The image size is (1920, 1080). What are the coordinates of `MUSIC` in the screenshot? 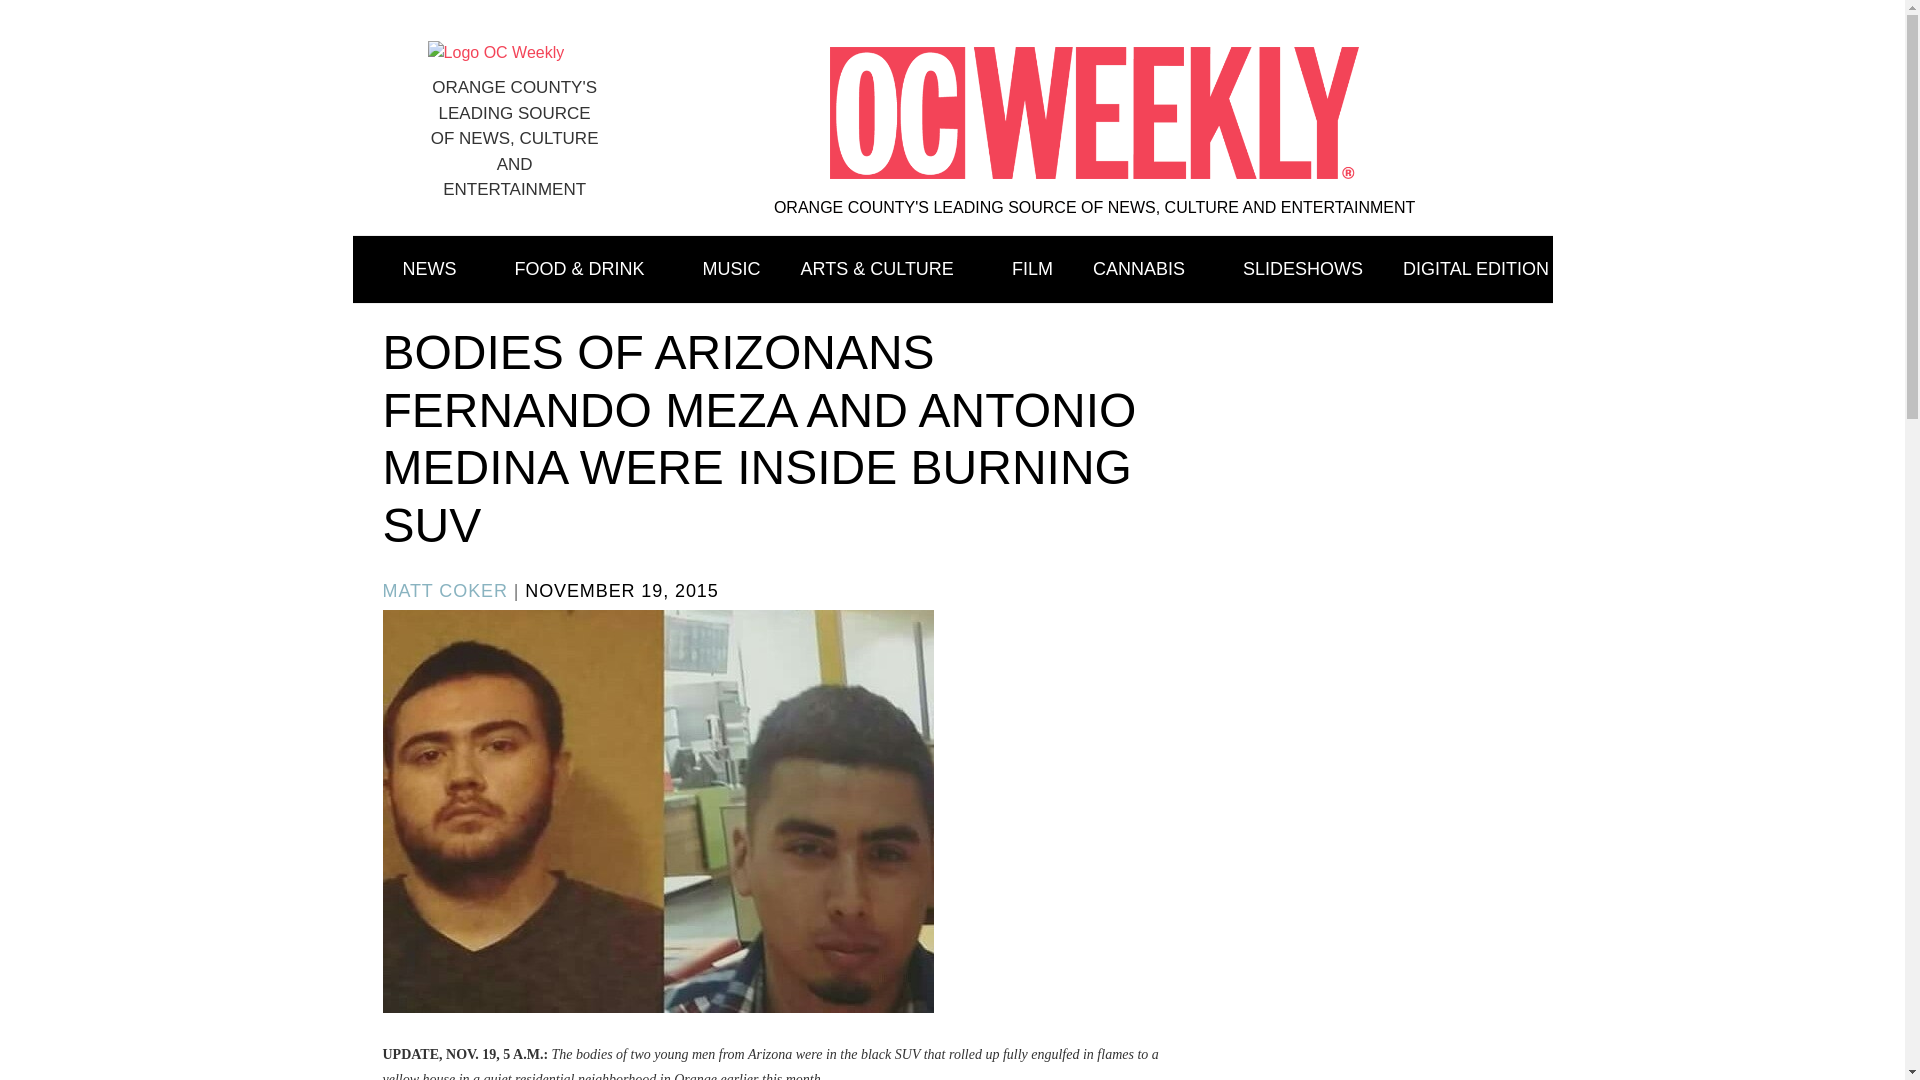 It's located at (732, 270).